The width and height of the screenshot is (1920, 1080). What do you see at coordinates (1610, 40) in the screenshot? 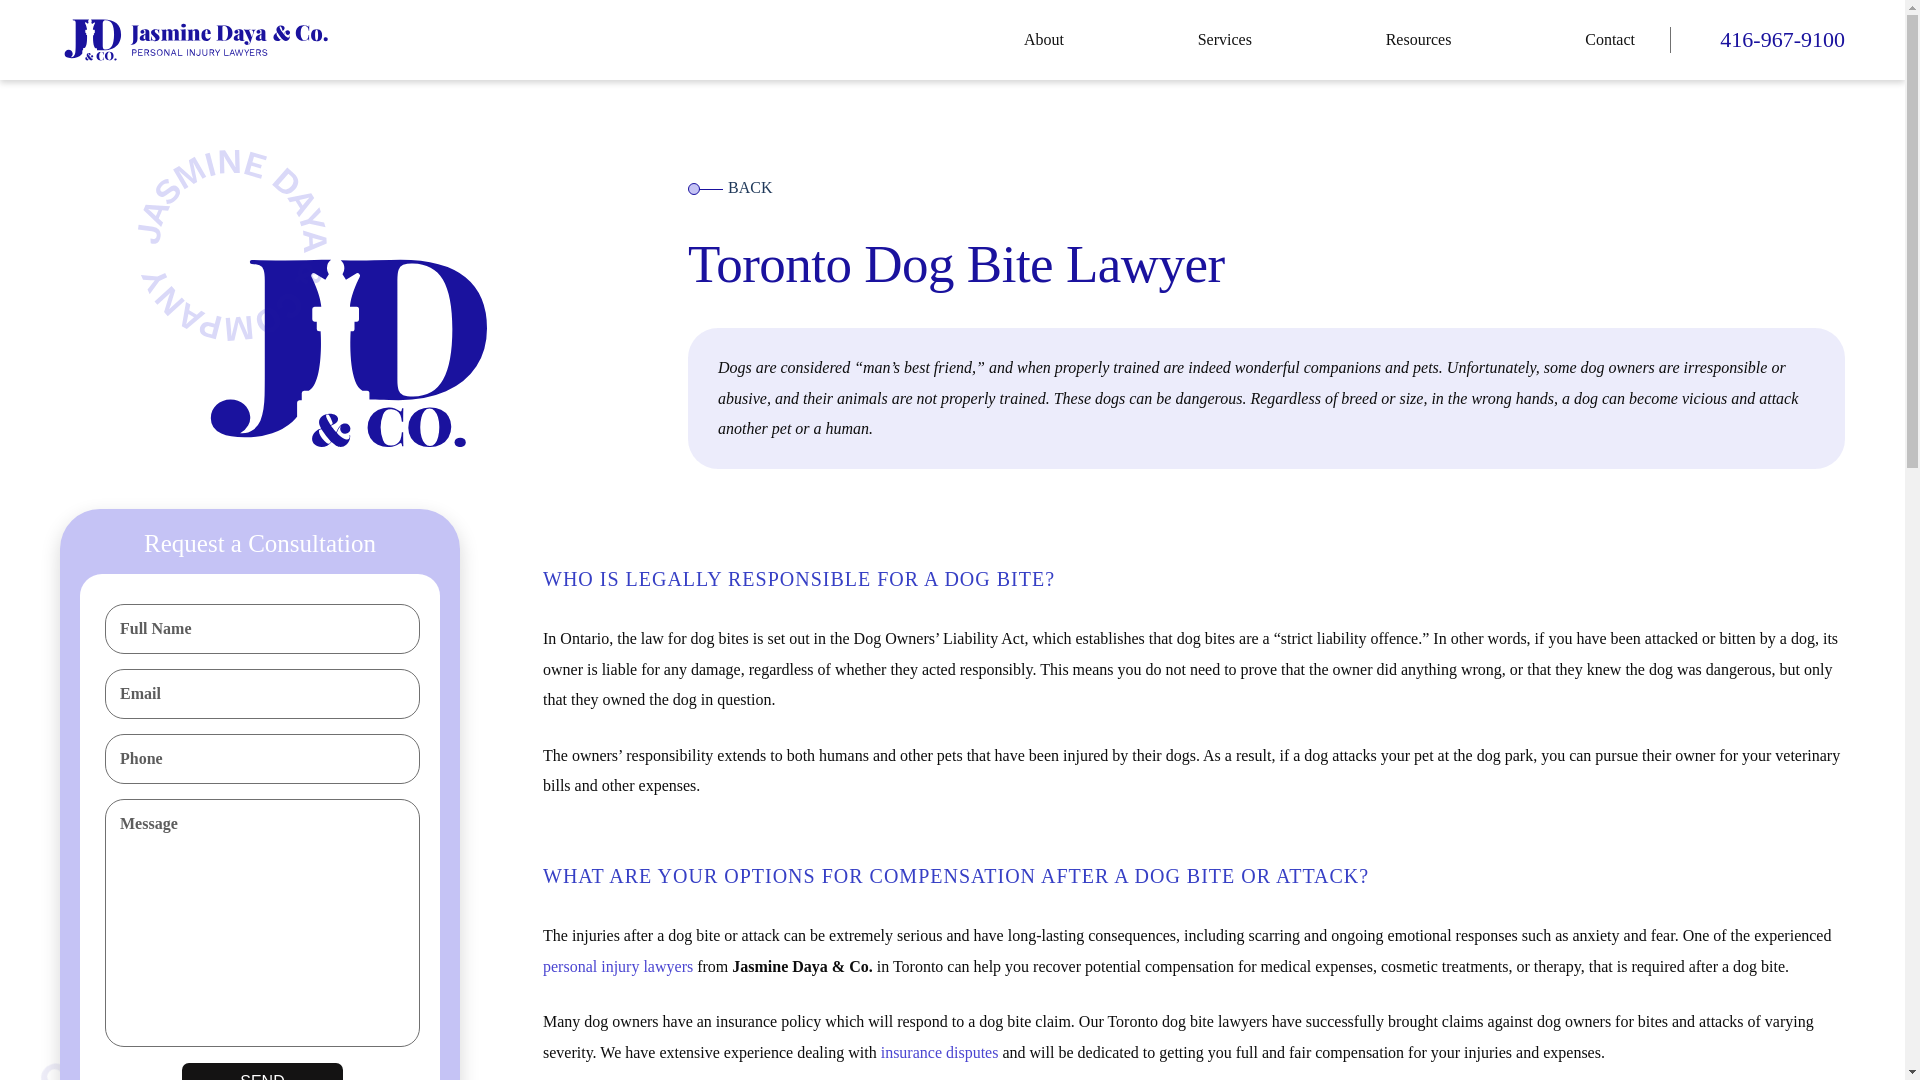
I see `Contact` at bounding box center [1610, 40].